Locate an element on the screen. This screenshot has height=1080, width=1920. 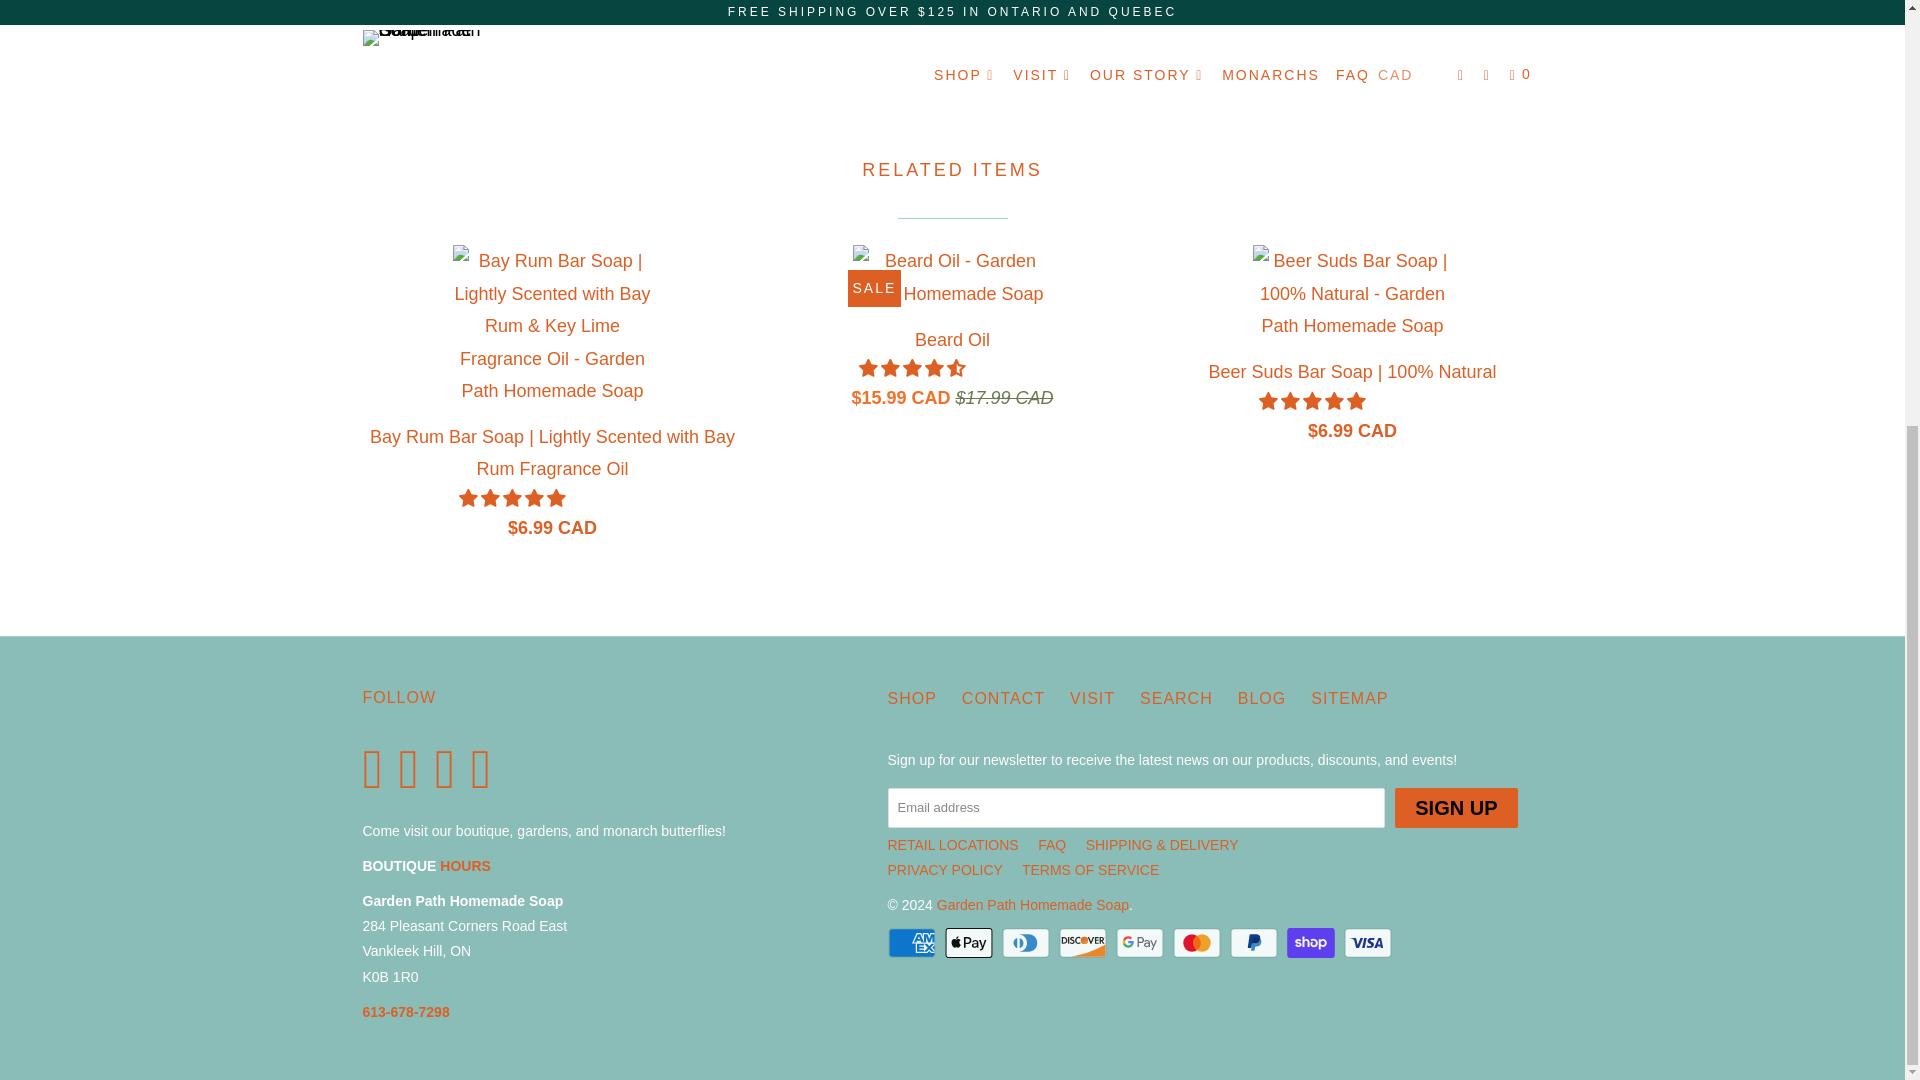
Sign Up is located at coordinates (1456, 808).